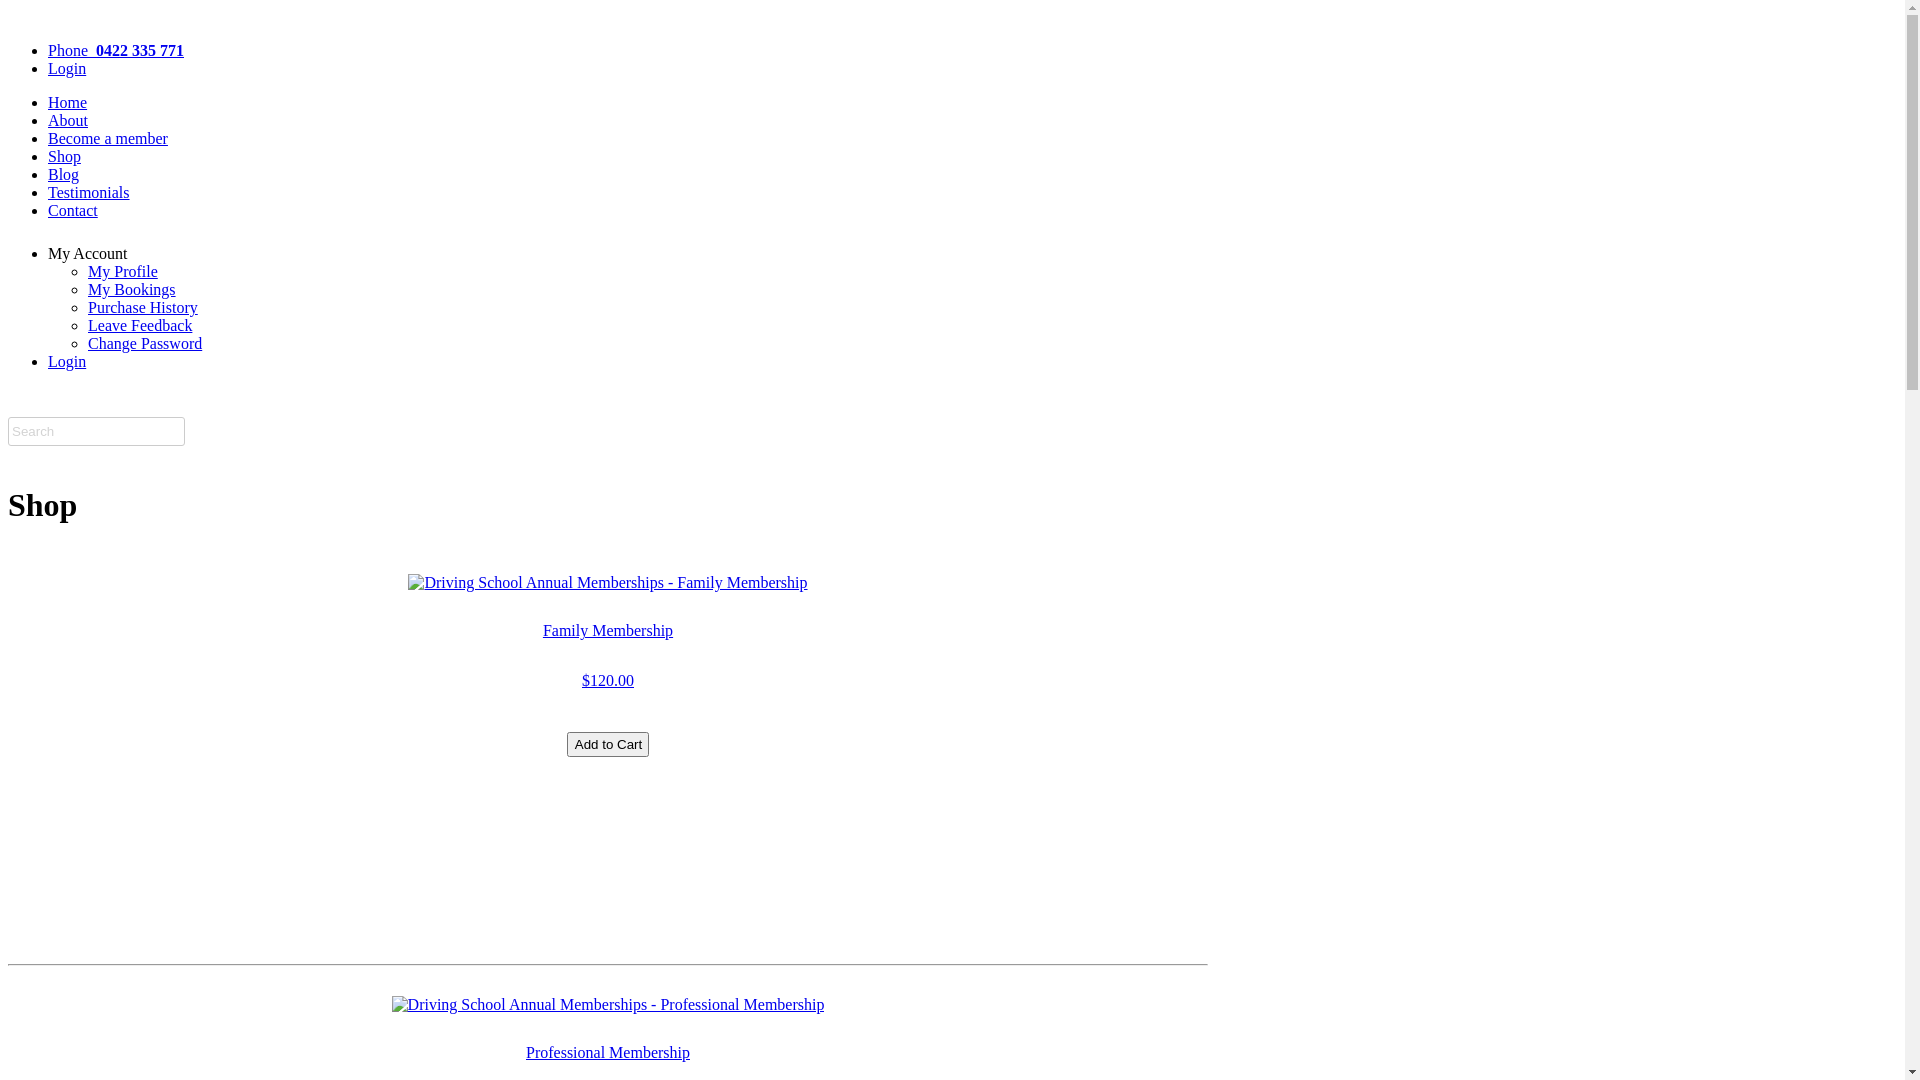 Image resolution: width=1920 pixels, height=1080 pixels. What do you see at coordinates (68, 120) in the screenshot?
I see `About` at bounding box center [68, 120].